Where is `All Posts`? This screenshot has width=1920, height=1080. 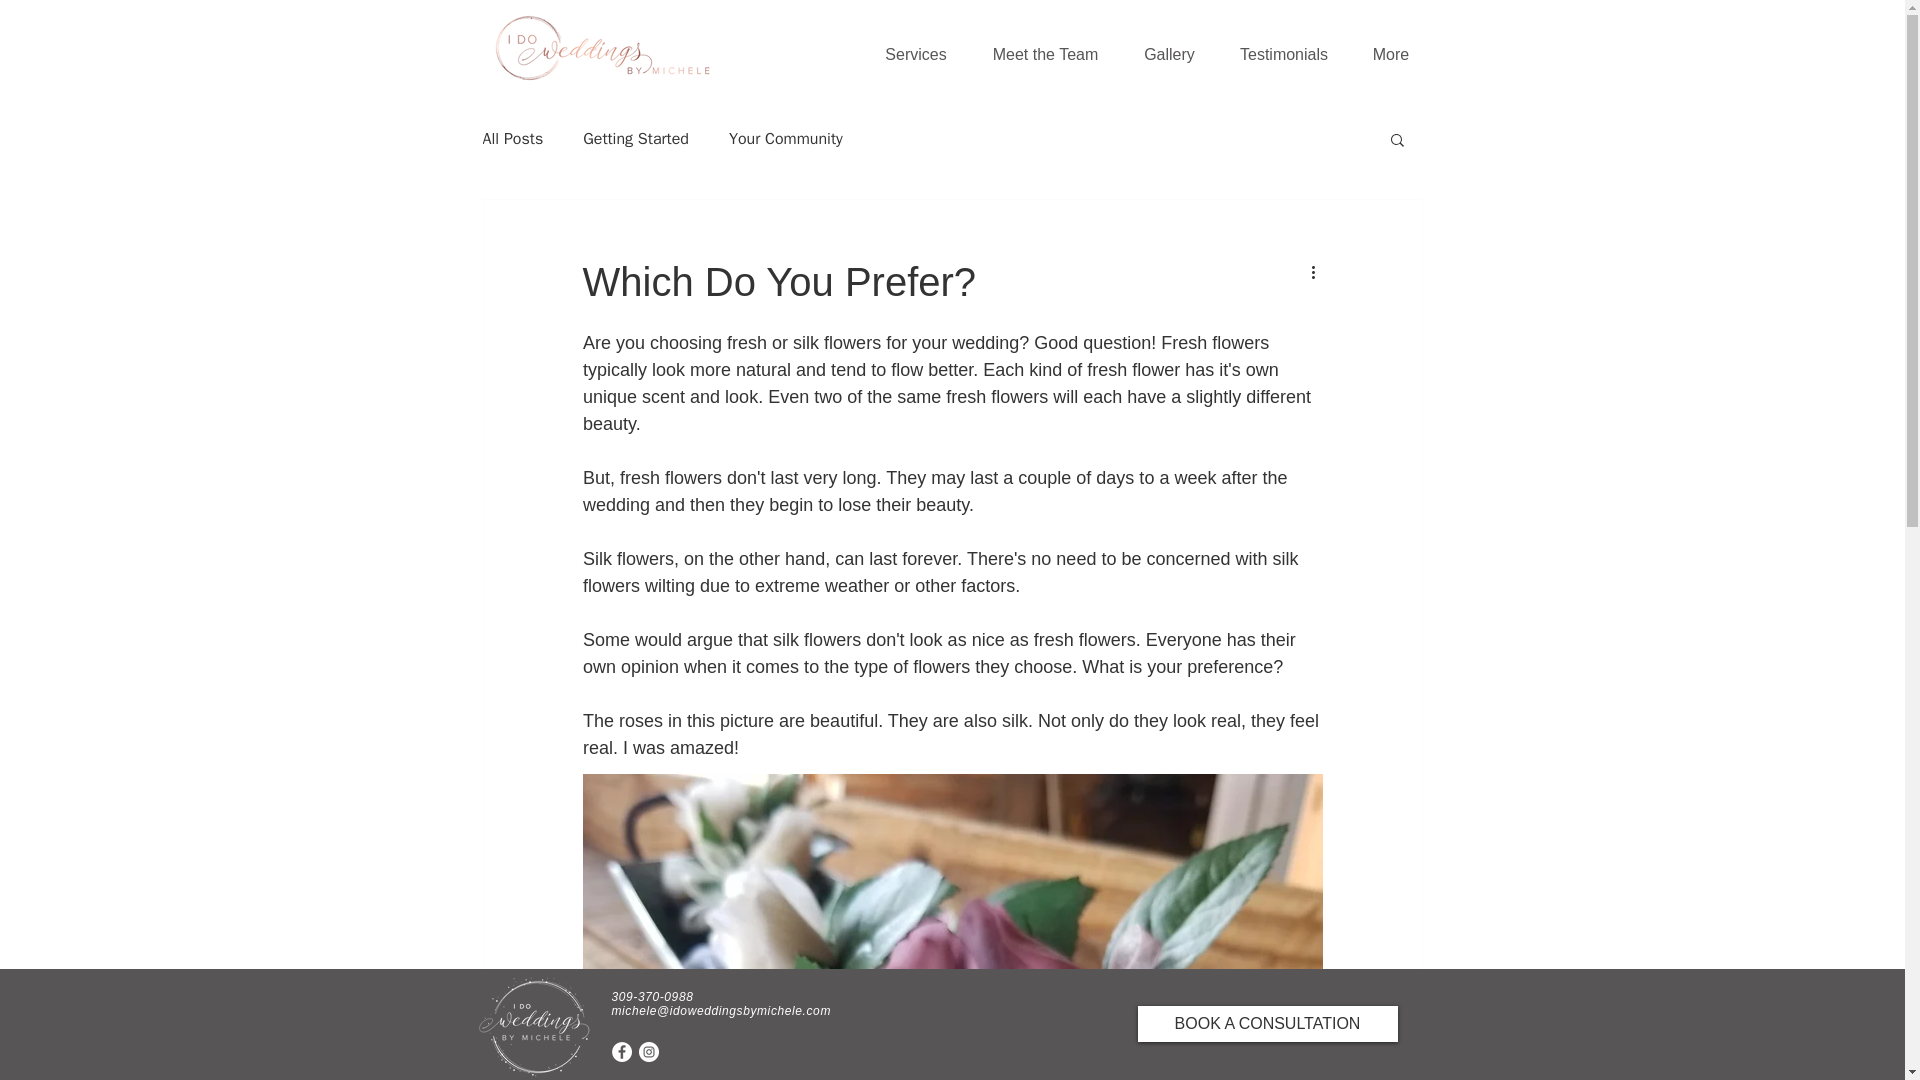
All Posts is located at coordinates (512, 138).